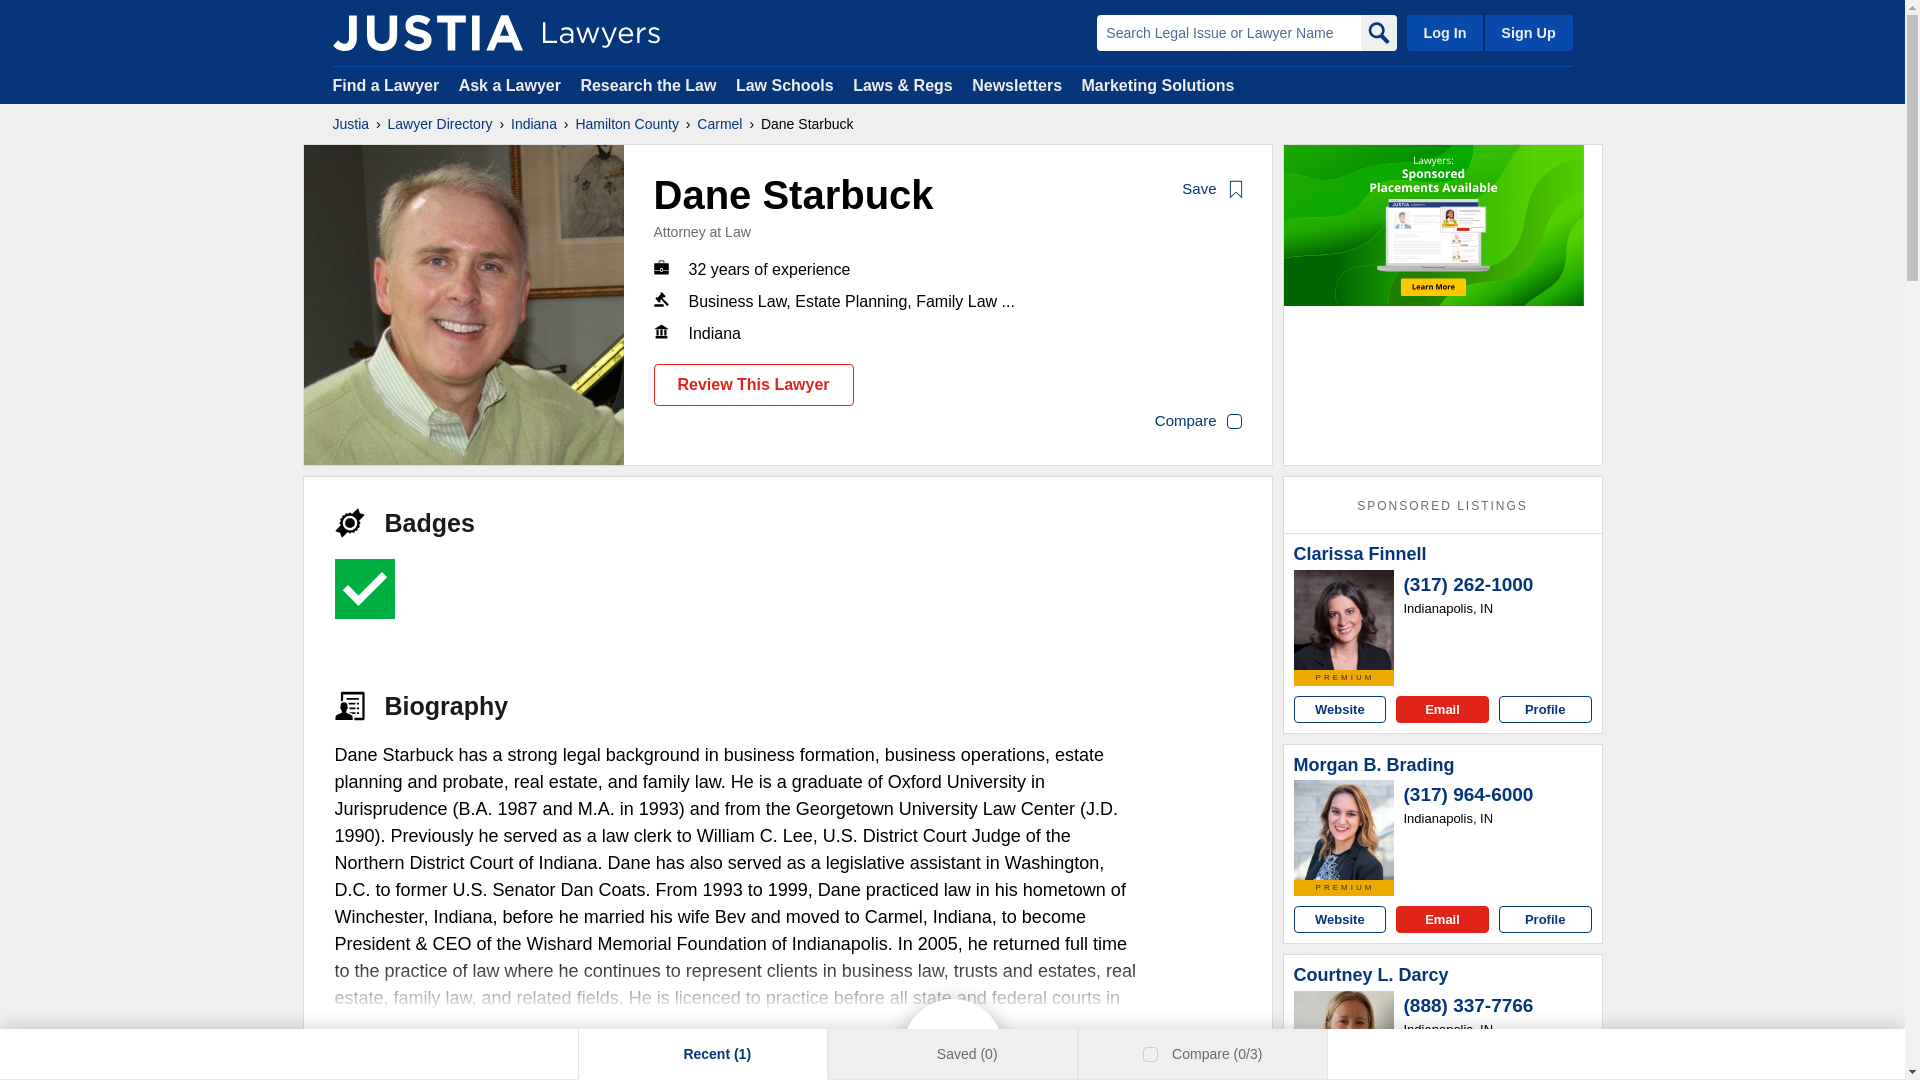 Image resolution: width=1920 pixels, height=1080 pixels. What do you see at coordinates (1372, 976) in the screenshot?
I see `Courtney L. Darcy` at bounding box center [1372, 976].